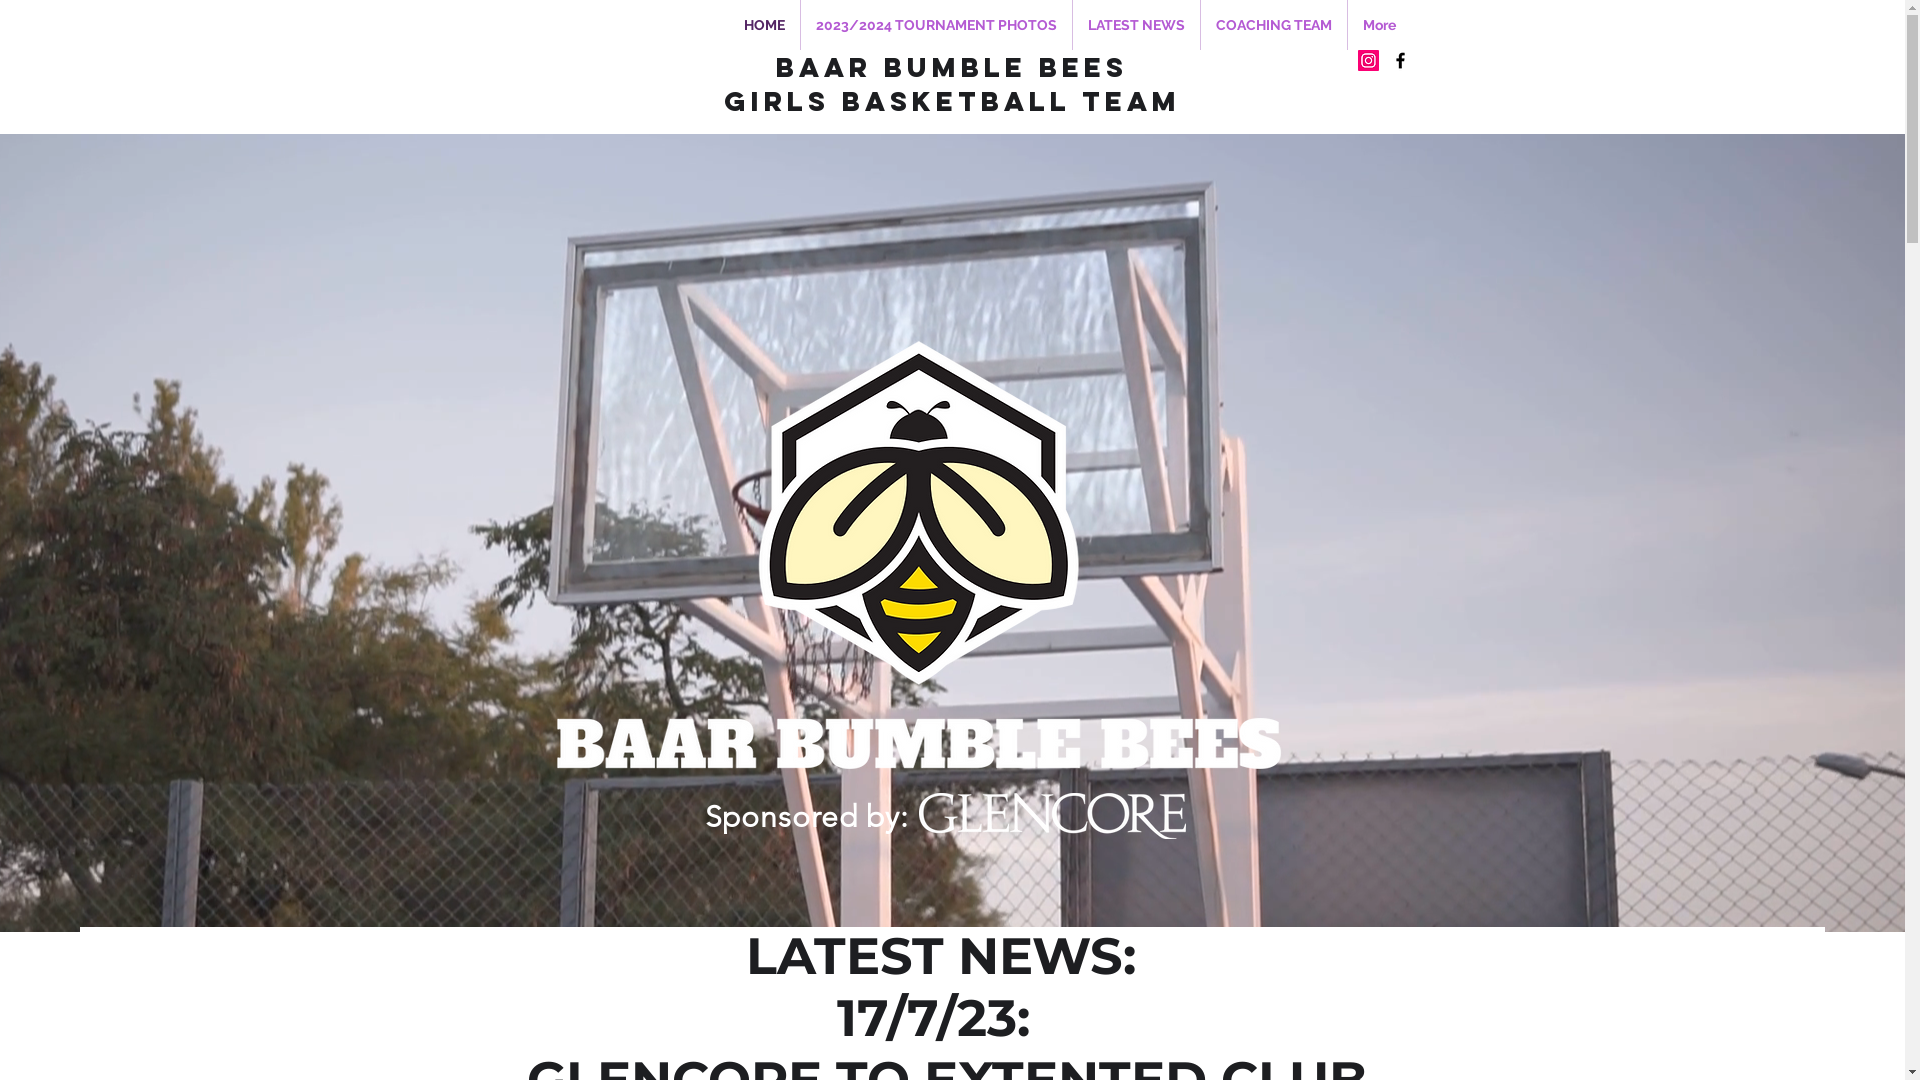 This screenshot has width=1920, height=1080. What do you see at coordinates (1136, 25) in the screenshot?
I see `LATEST NEWS` at bounding box center [1136, 25].